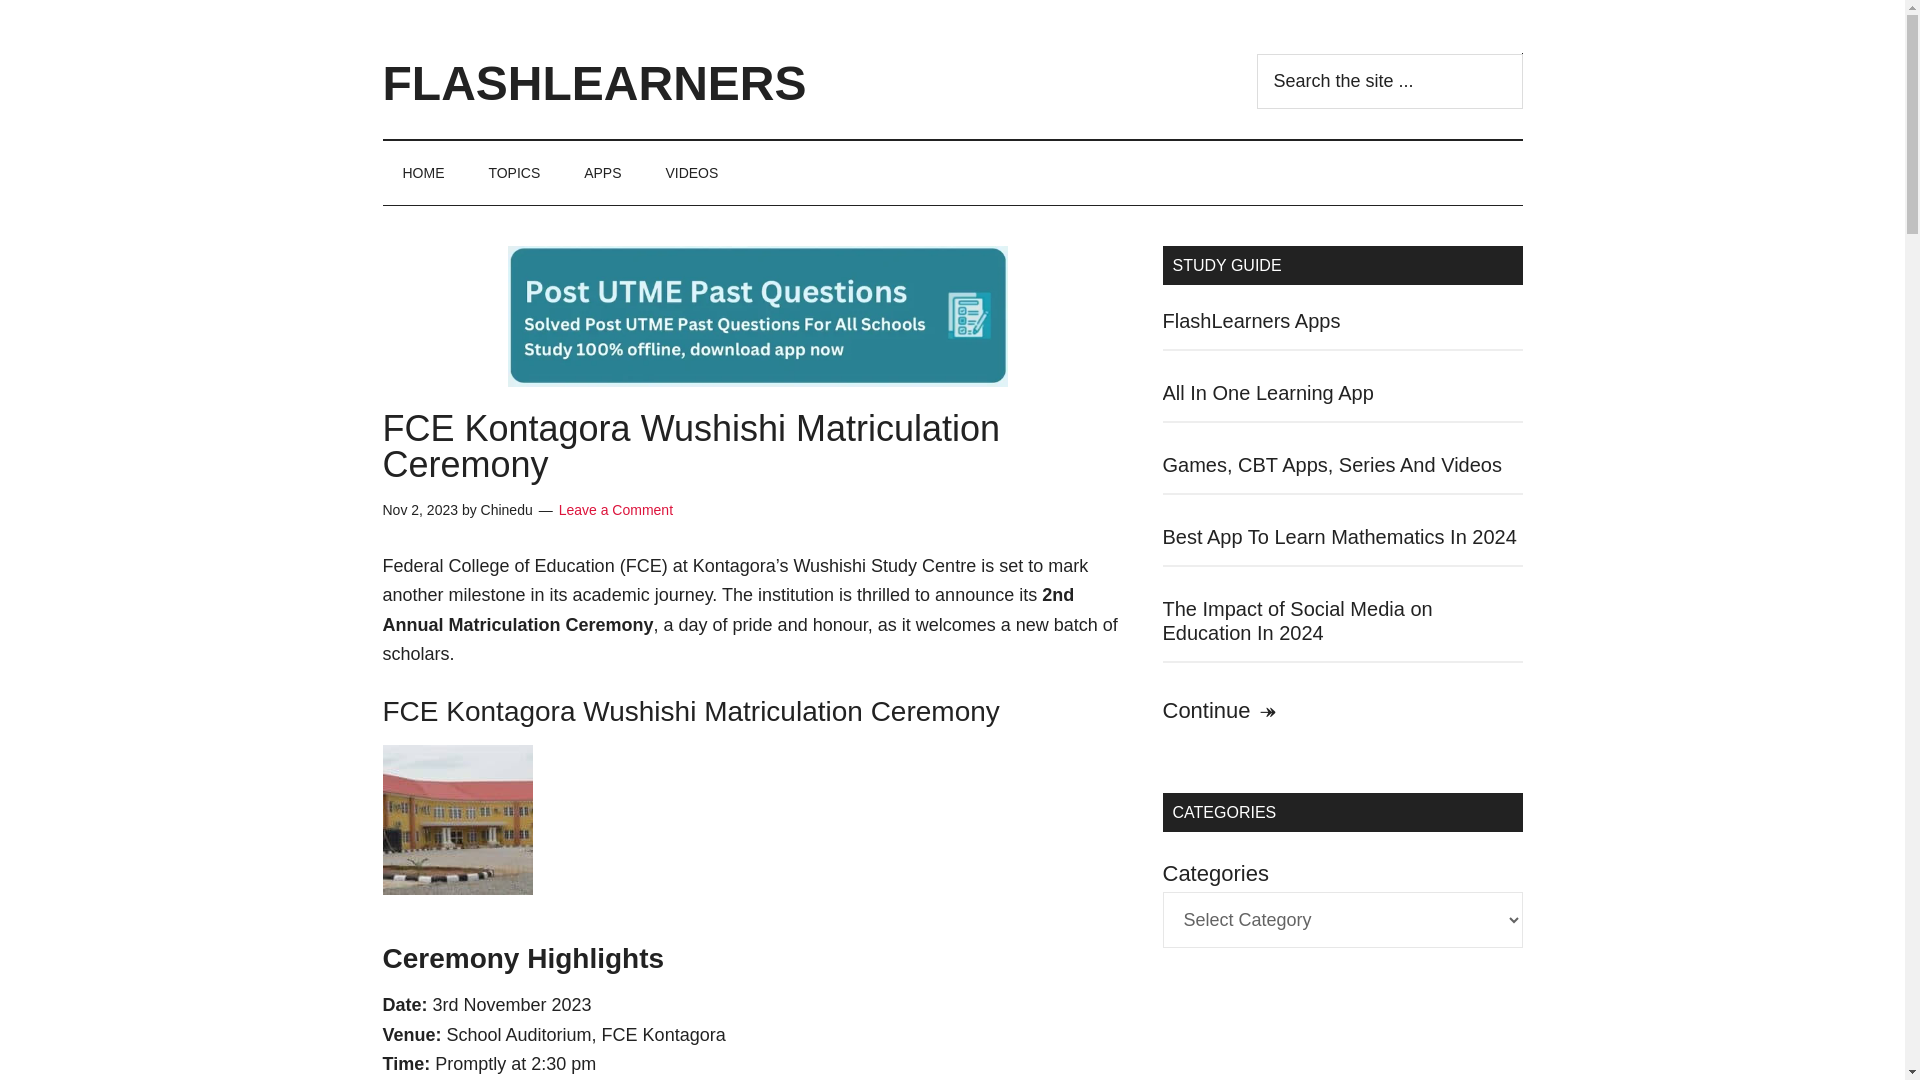 The width and height of the screenshot is (1920, 1080). I want to click on HOME, so click(423, 173).